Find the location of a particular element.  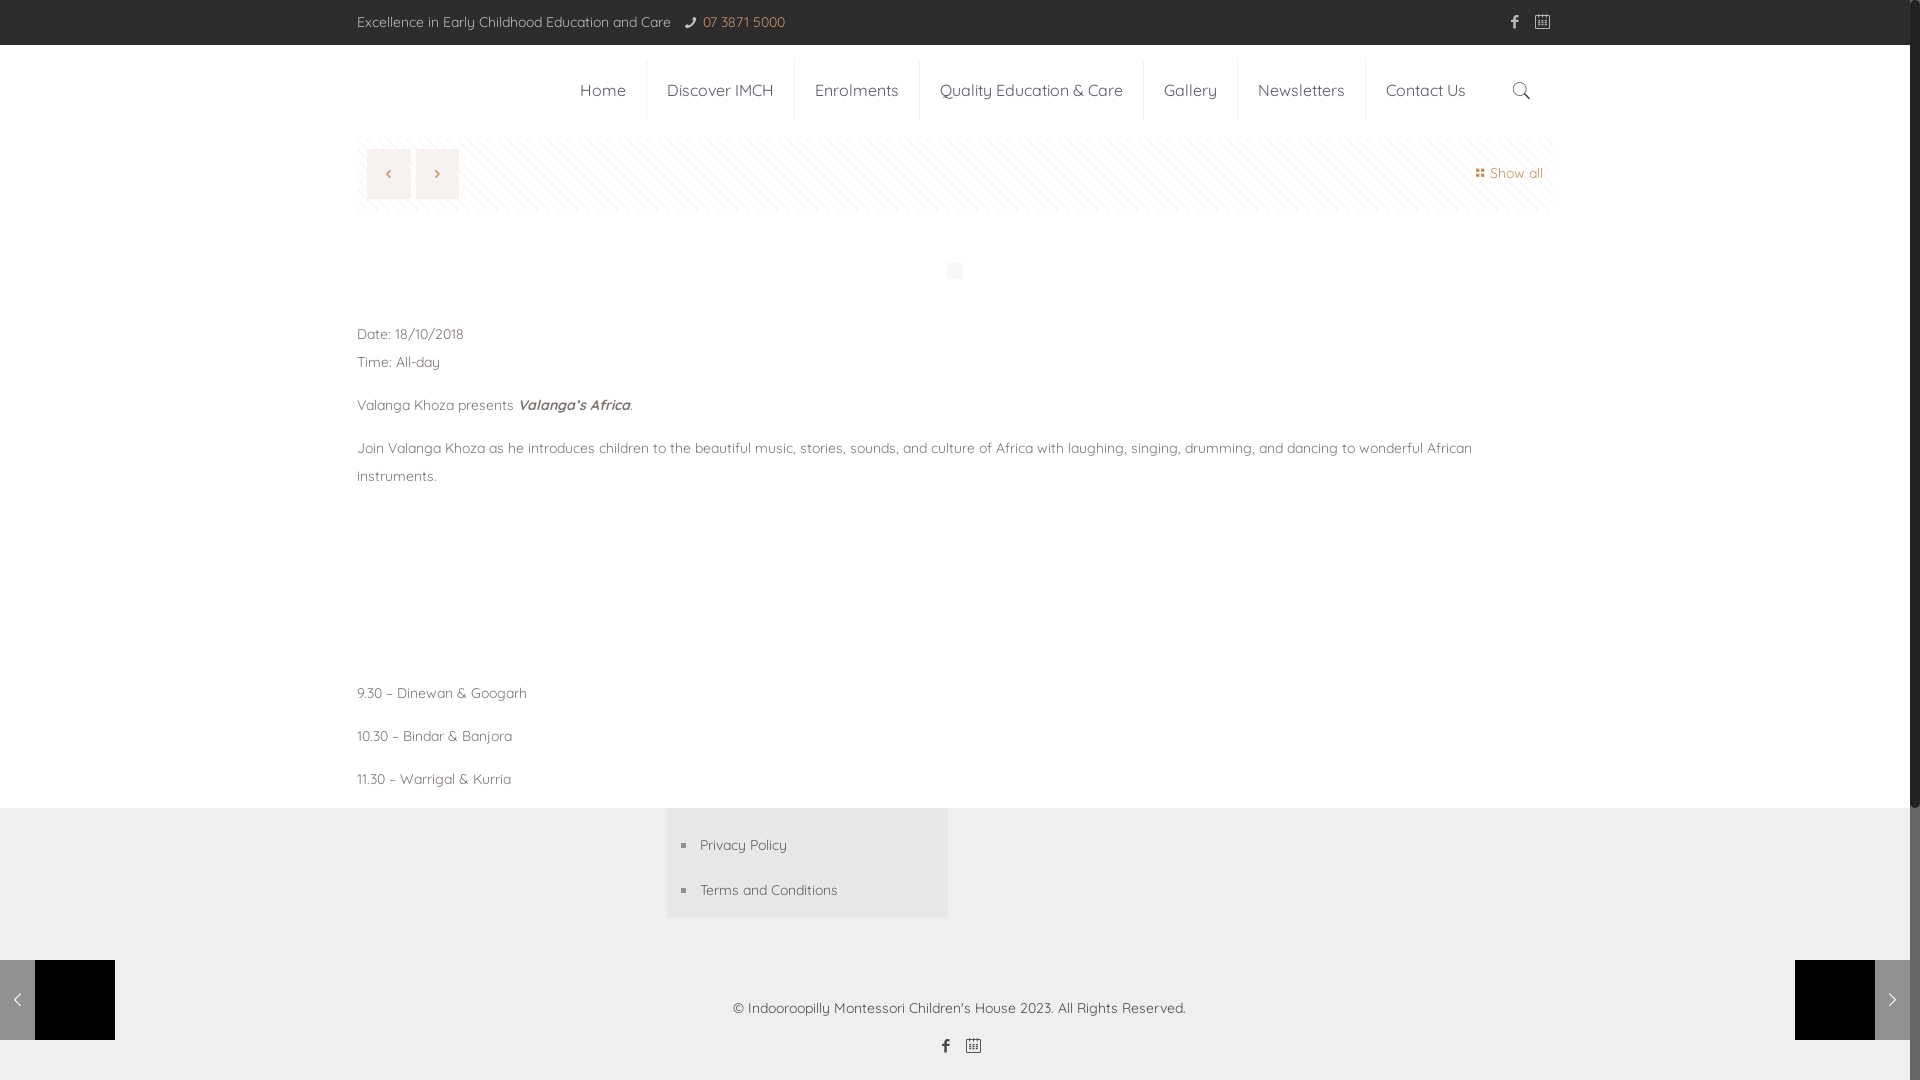

Newsletters is located at coordinates (1302, 90).